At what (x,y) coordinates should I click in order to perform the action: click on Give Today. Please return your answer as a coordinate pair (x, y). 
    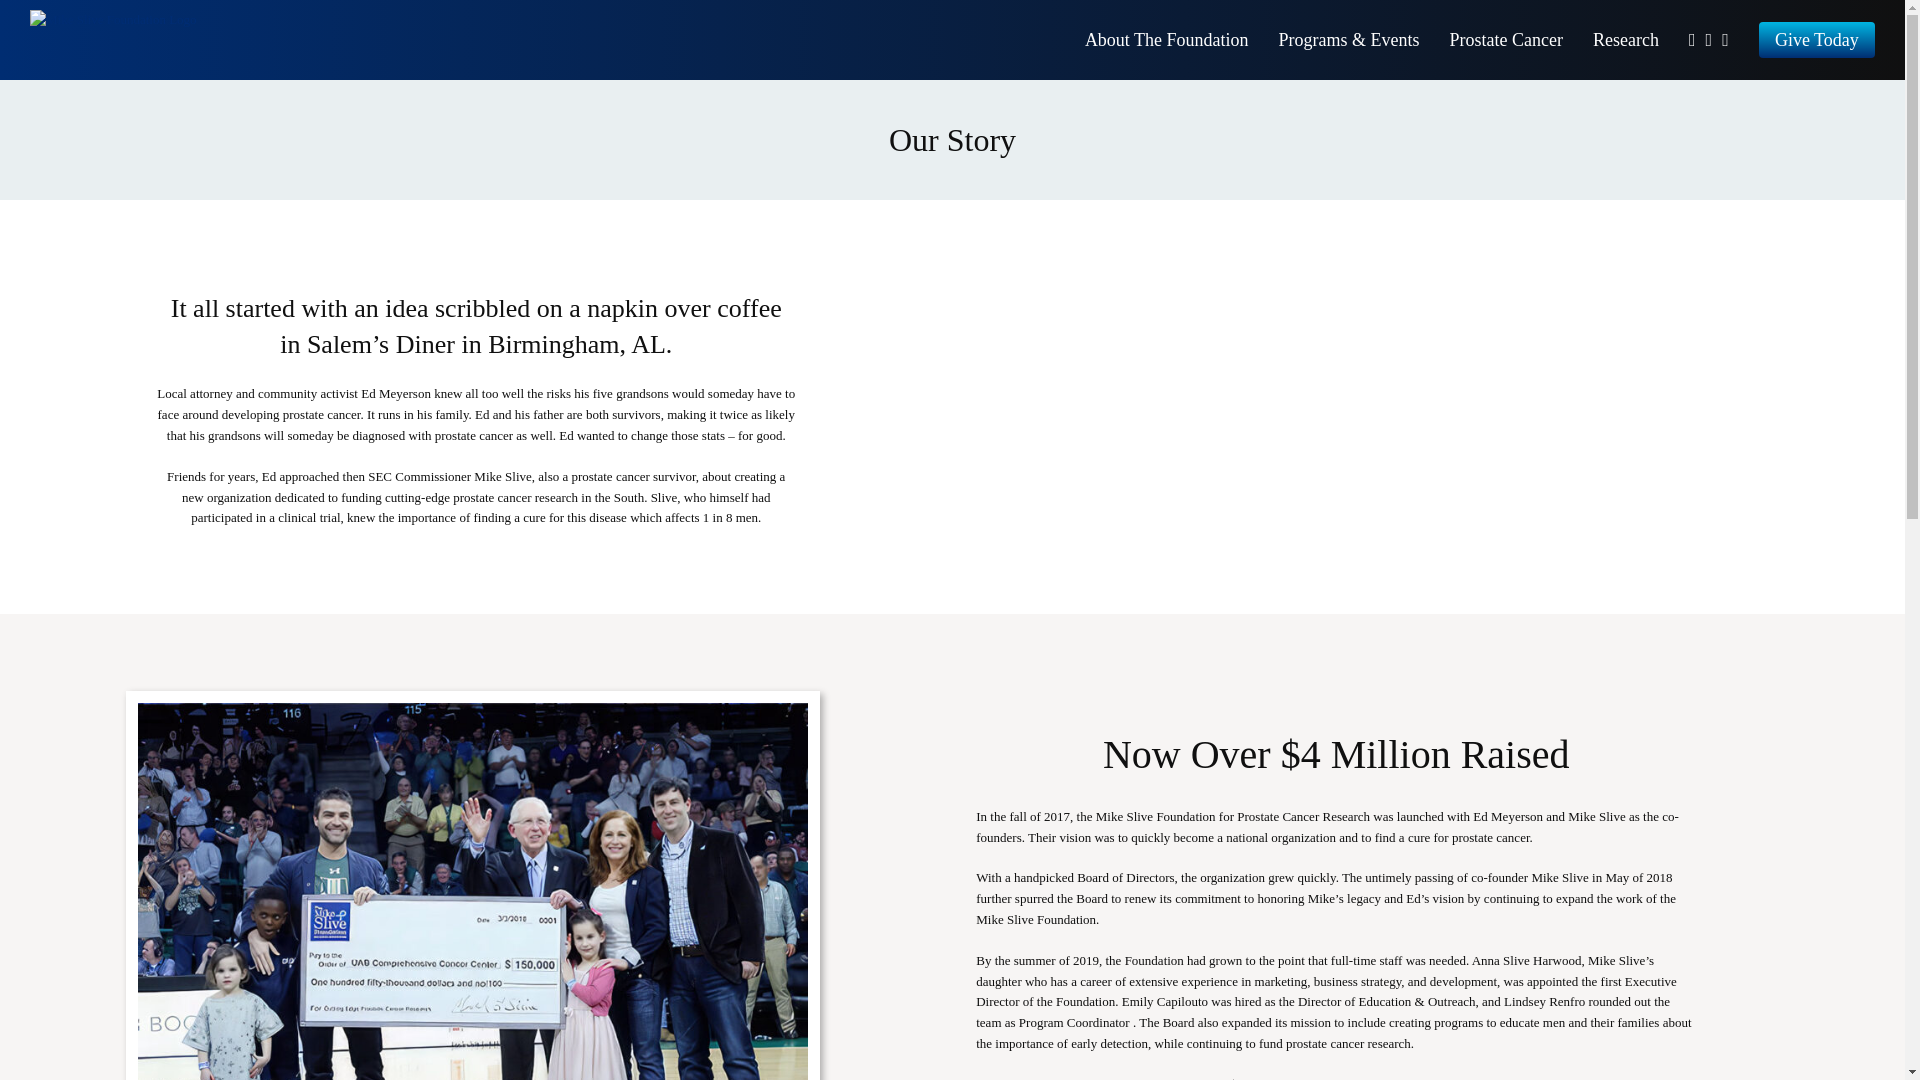
    Looking at the image, I should click on (1816, 40).